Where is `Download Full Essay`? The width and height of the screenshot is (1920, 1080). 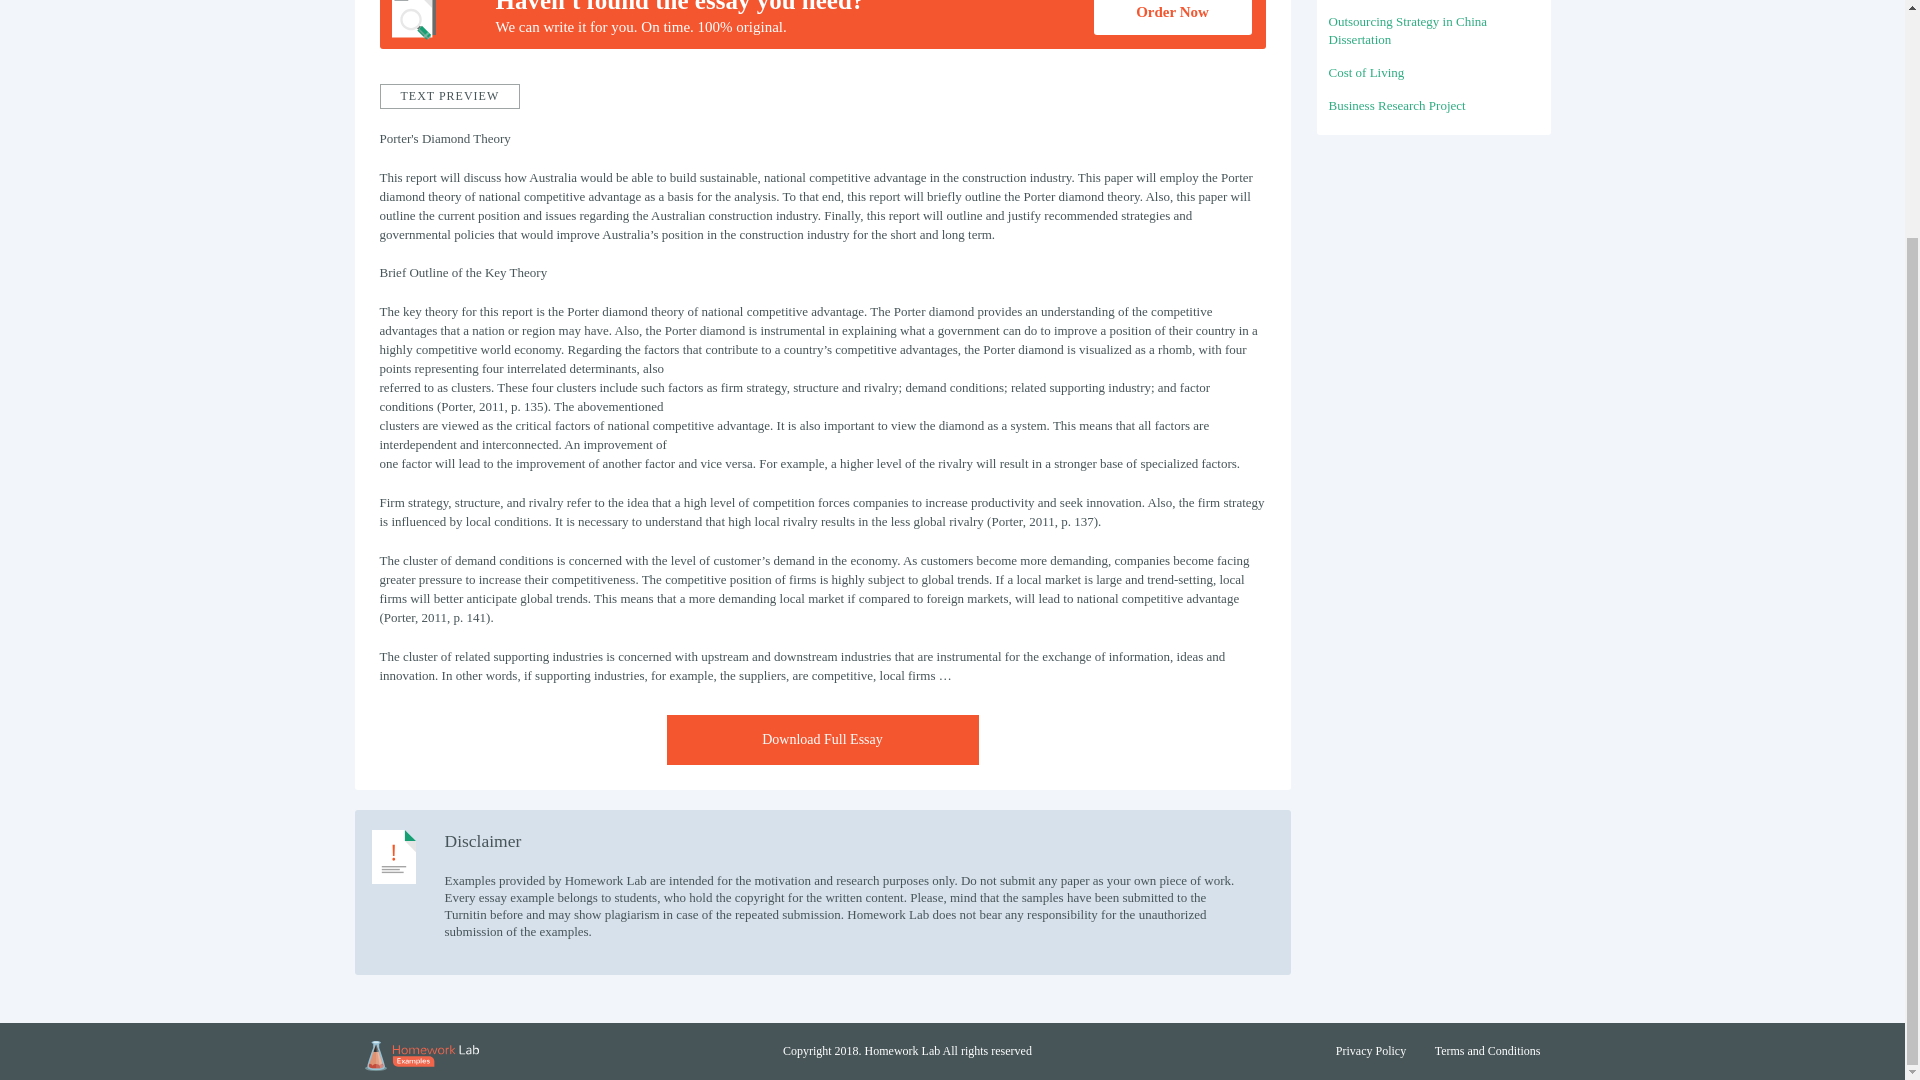
Download Full Essay is located at coordinates (822, 739).